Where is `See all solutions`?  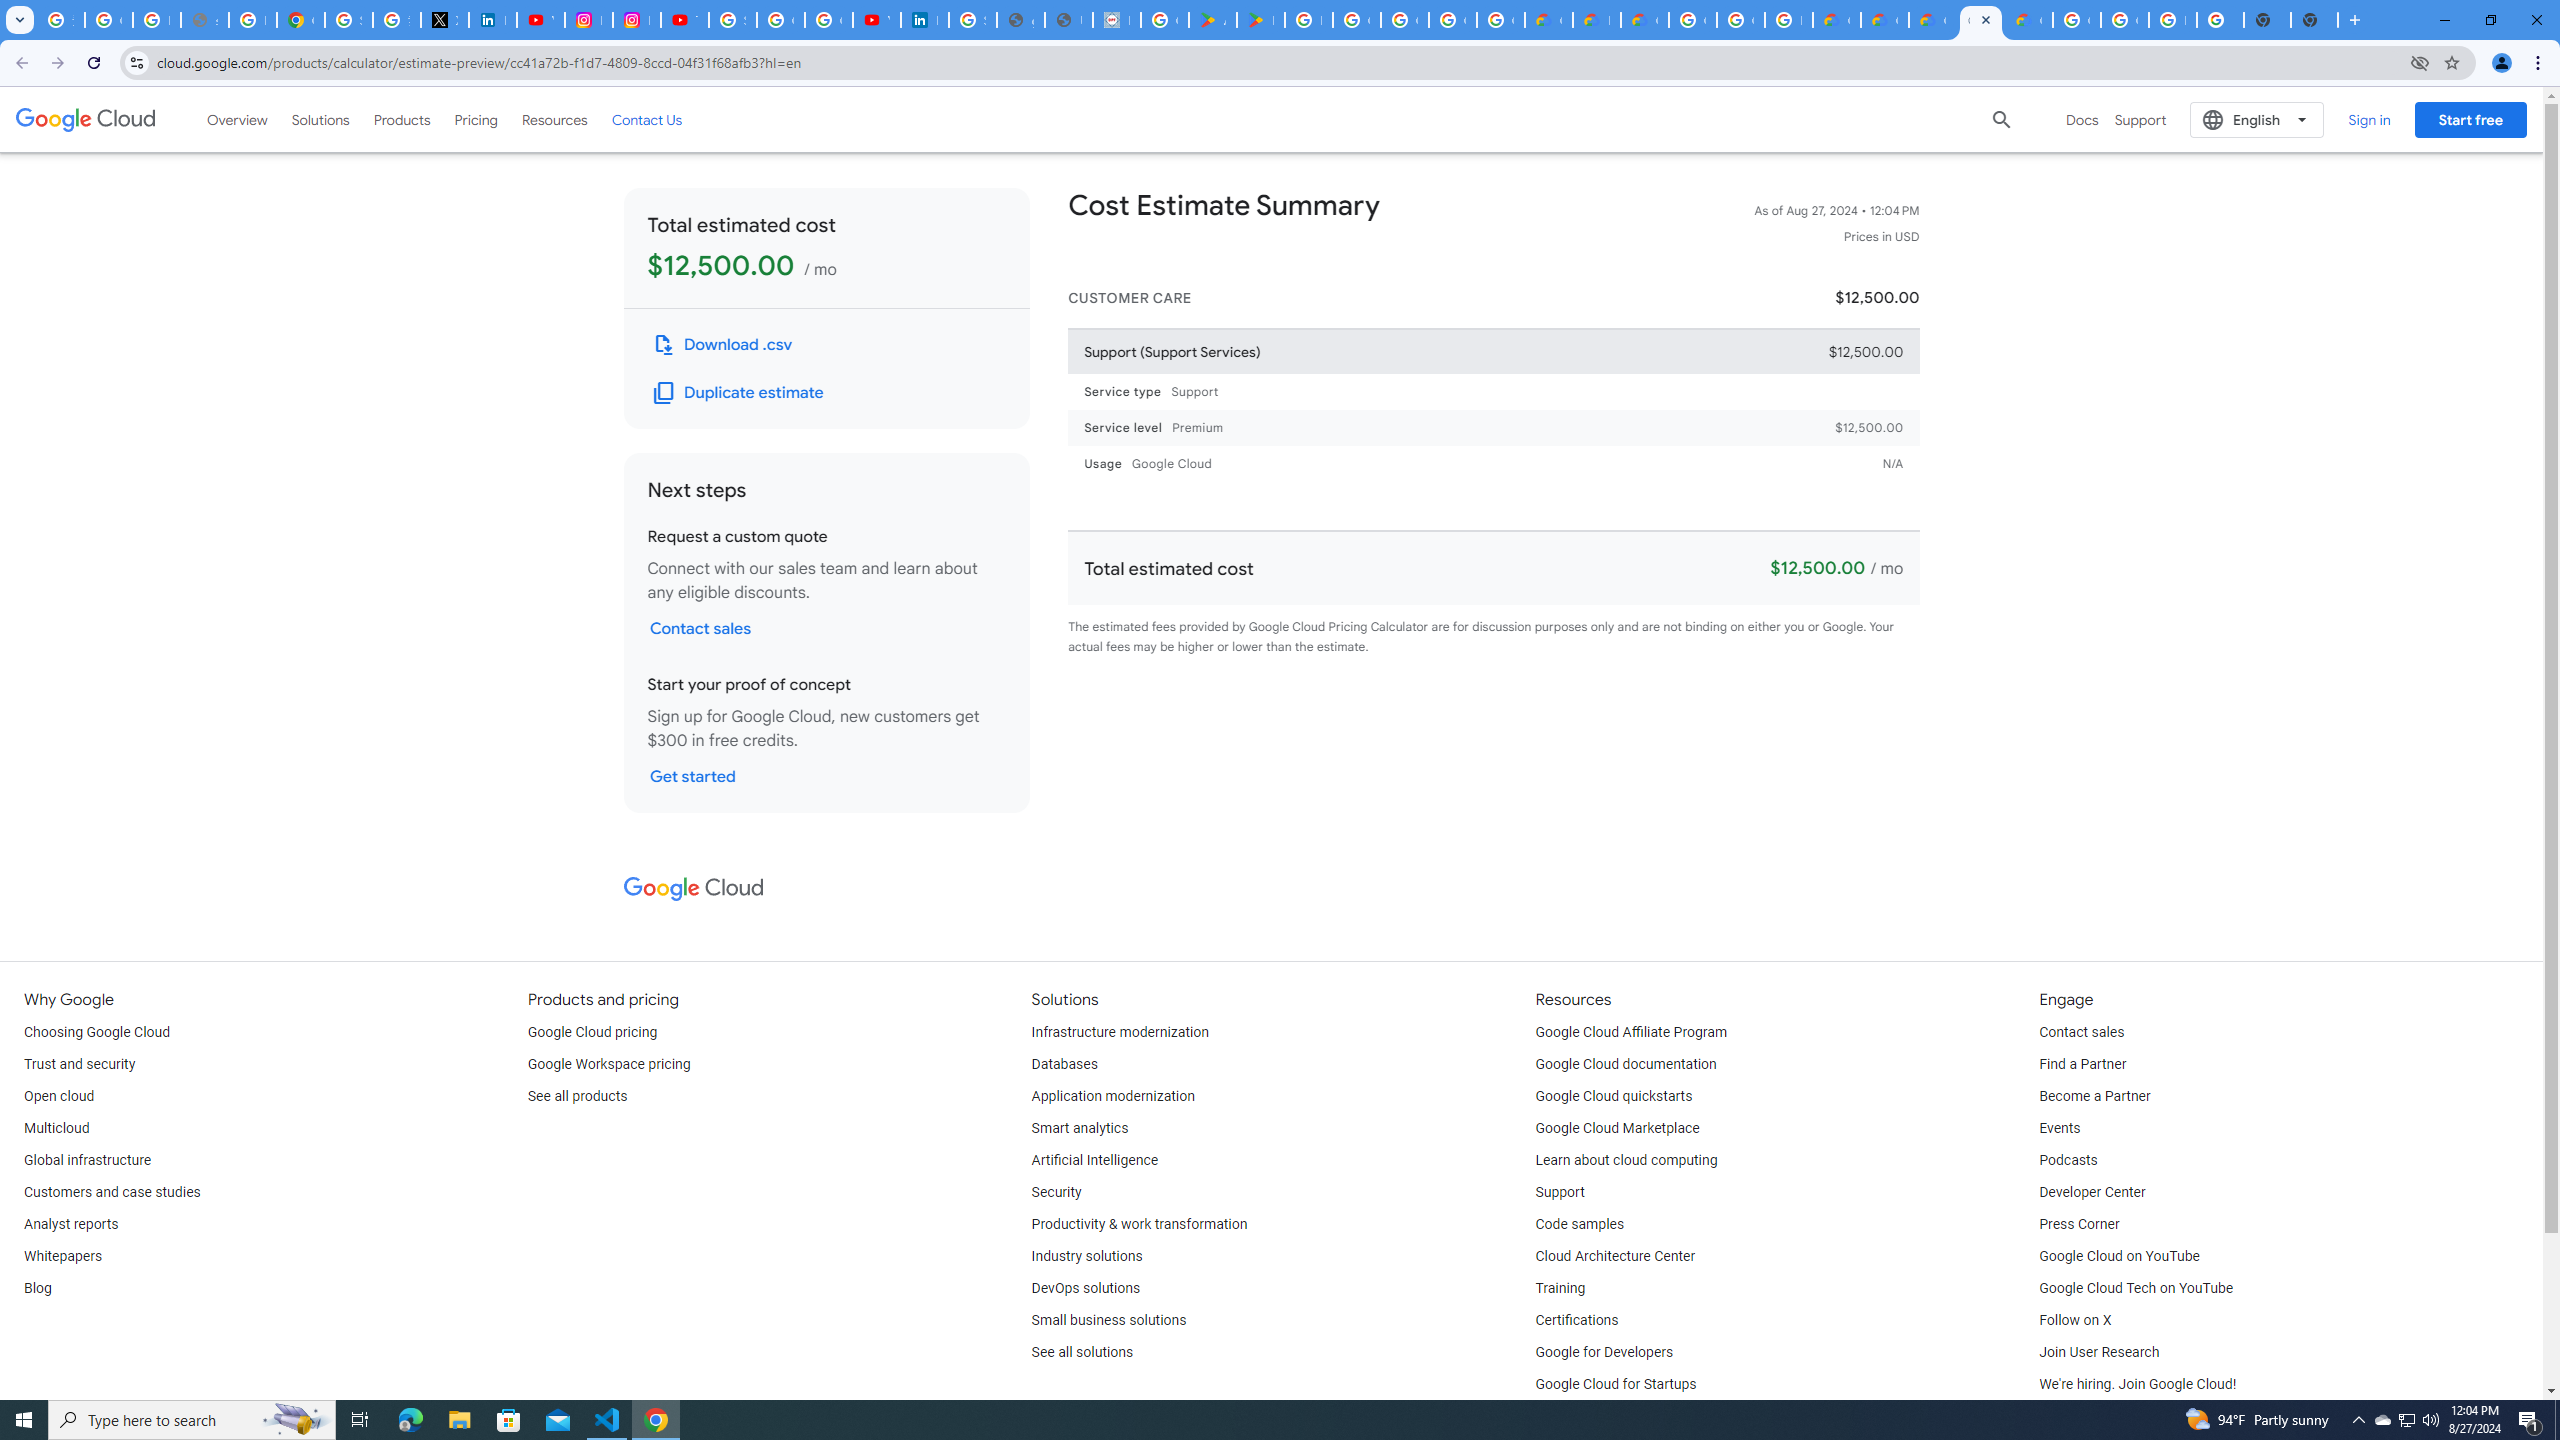
See all solutions is located at coordinates (1082, 1352).